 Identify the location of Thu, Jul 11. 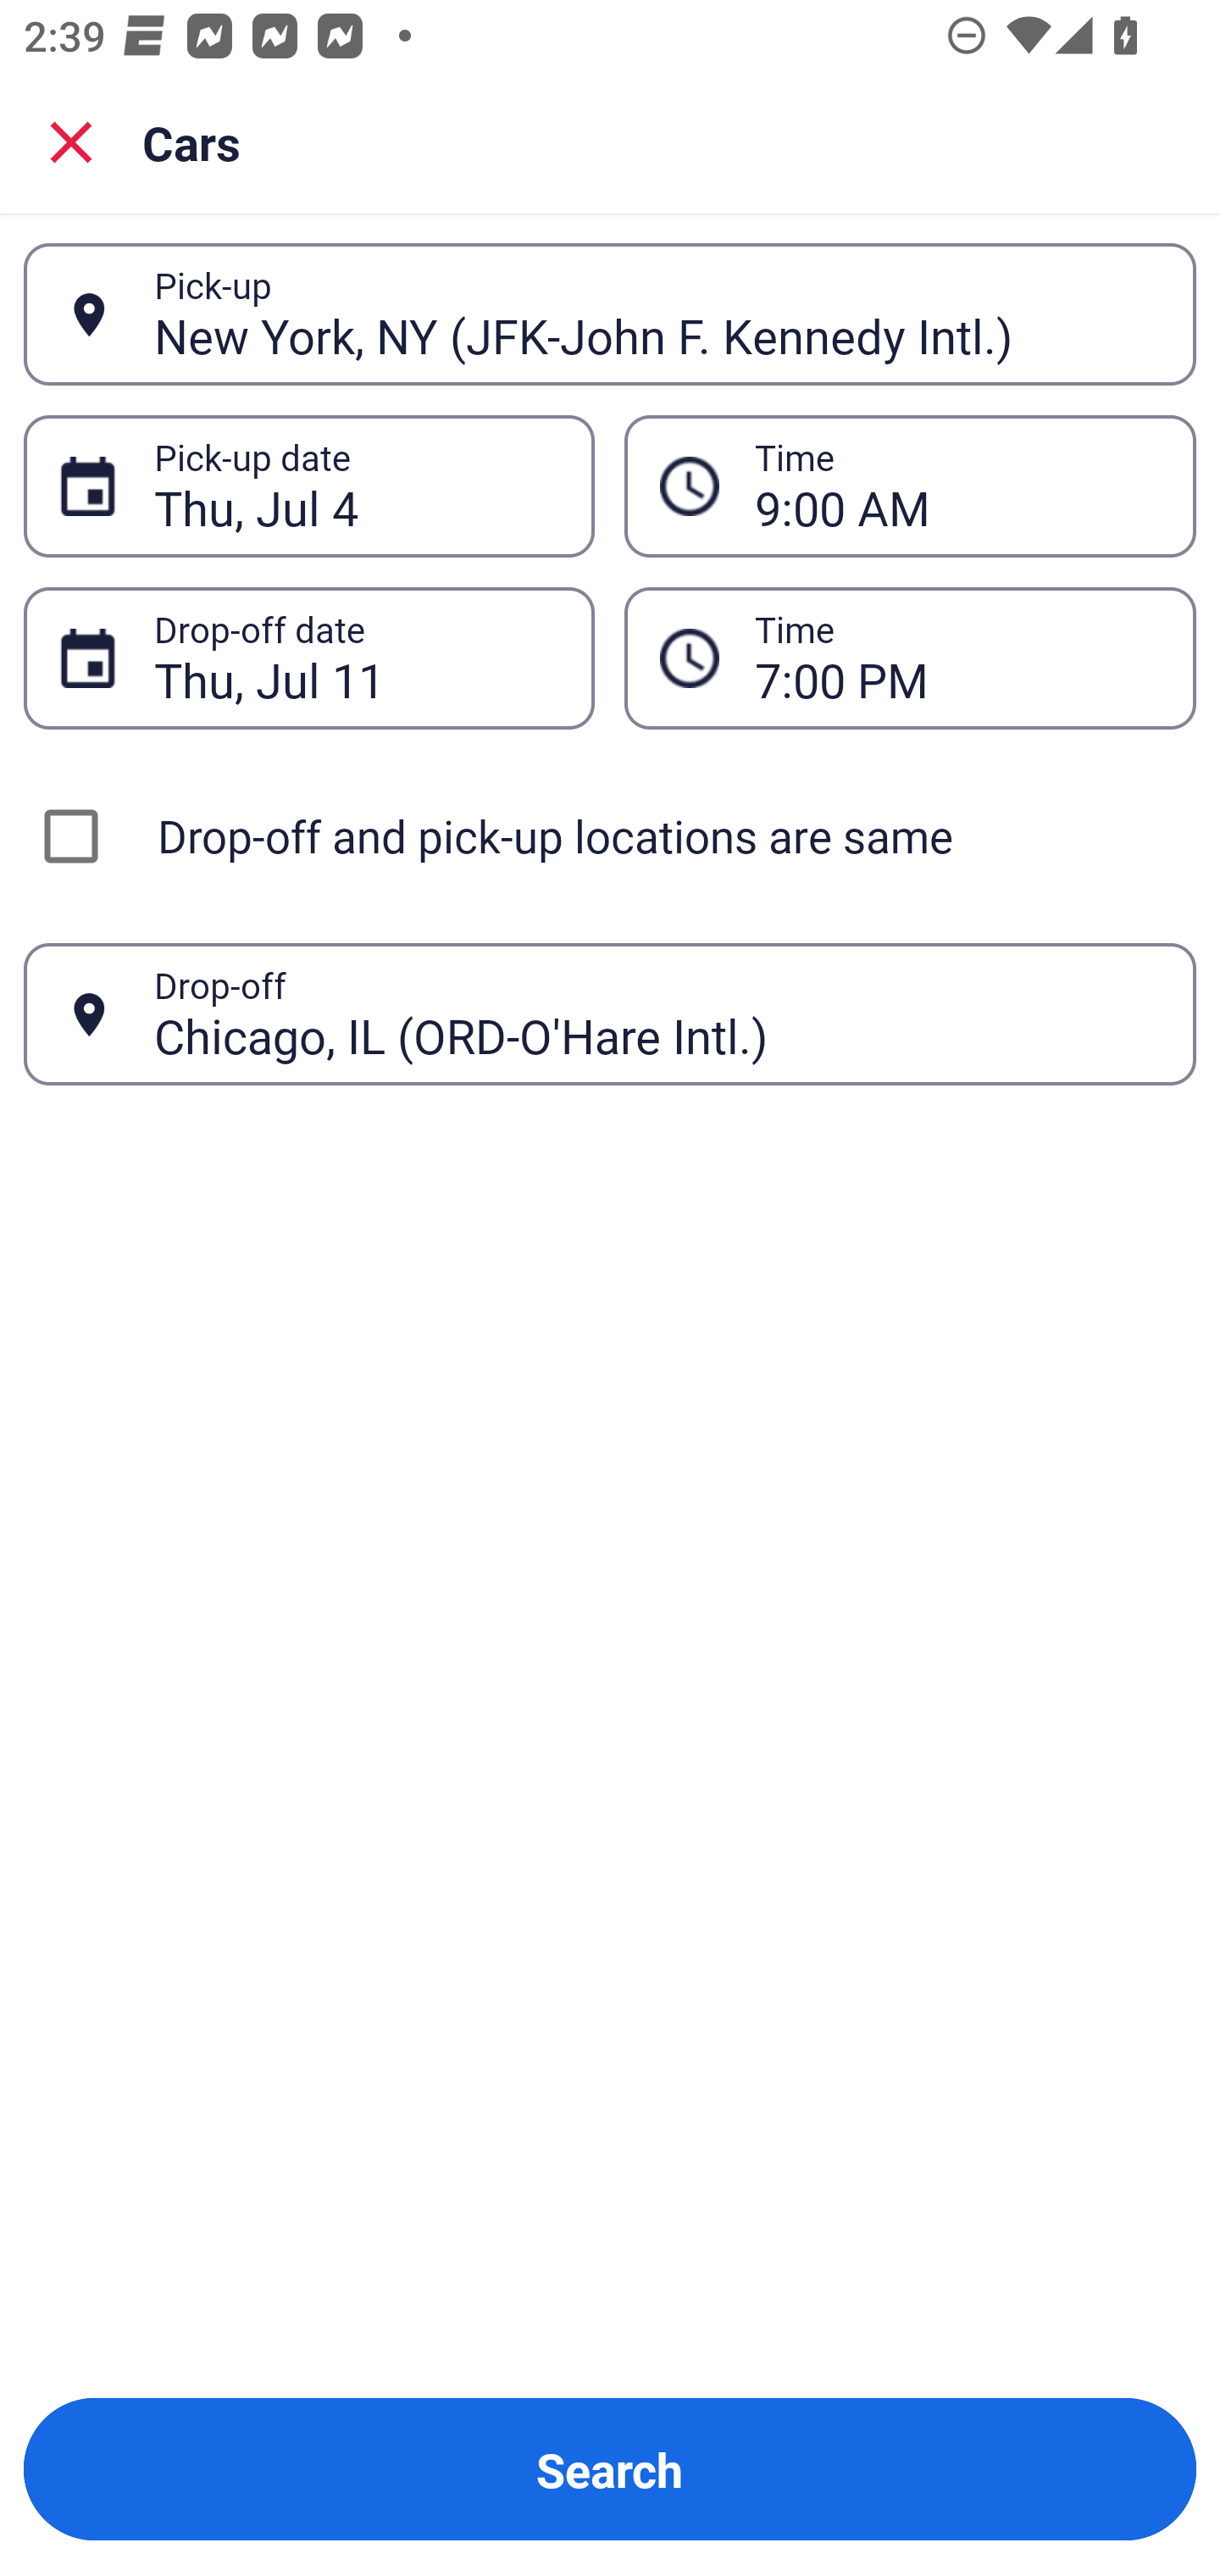
(356, 658).